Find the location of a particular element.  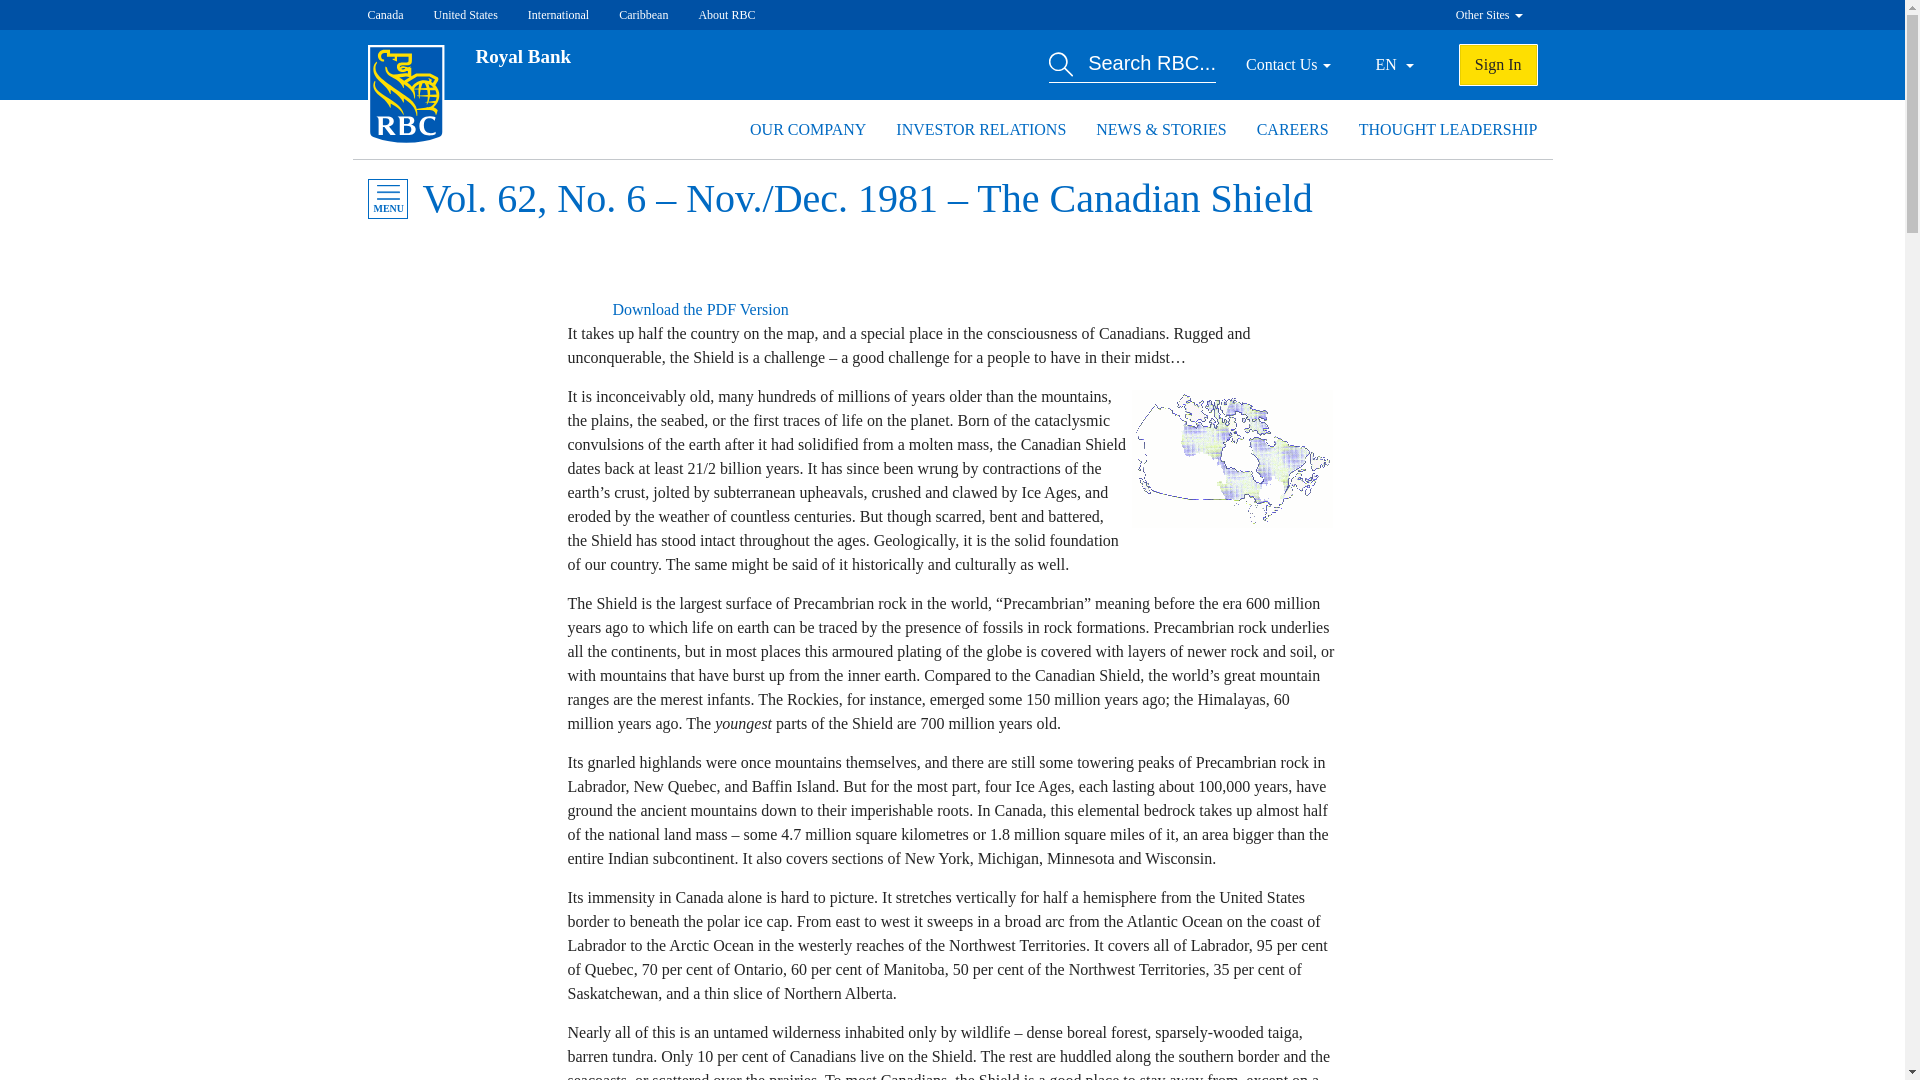

International is located at coordinates (558, 14).